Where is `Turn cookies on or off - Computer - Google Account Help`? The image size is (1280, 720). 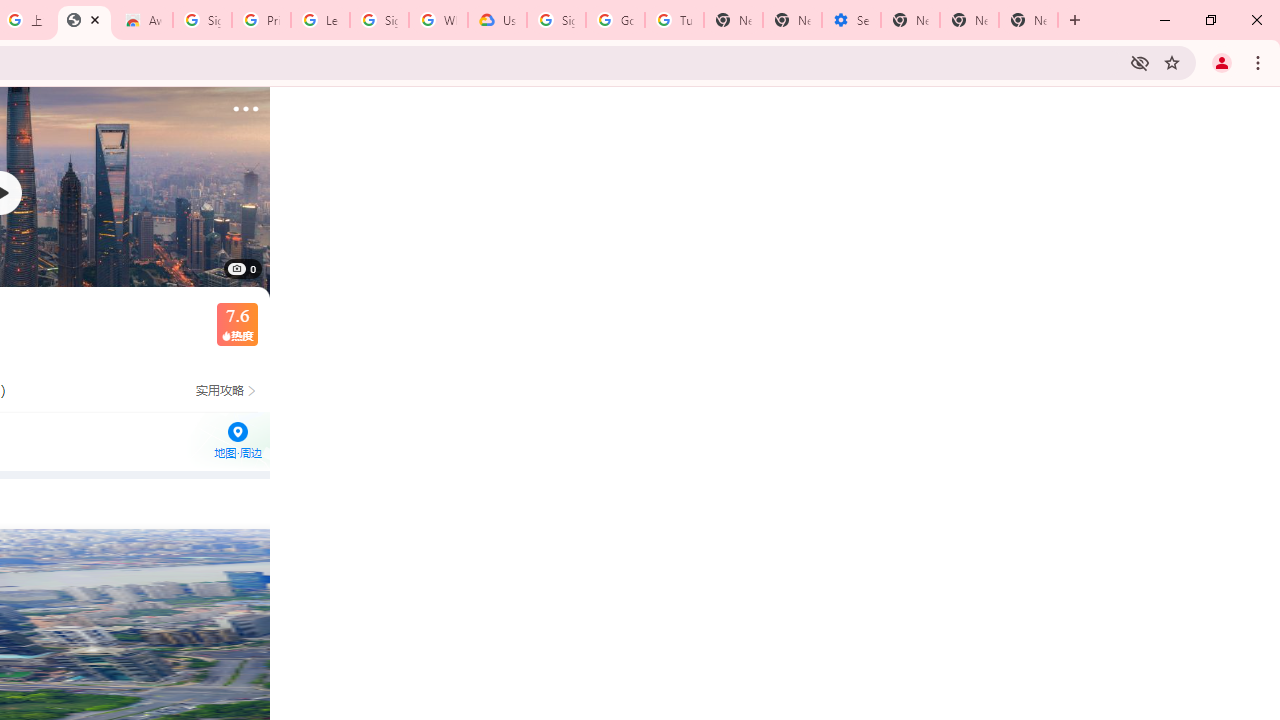 Turn cookies on or off - Computer - Google Account Help is located at coordinates (674, 20).